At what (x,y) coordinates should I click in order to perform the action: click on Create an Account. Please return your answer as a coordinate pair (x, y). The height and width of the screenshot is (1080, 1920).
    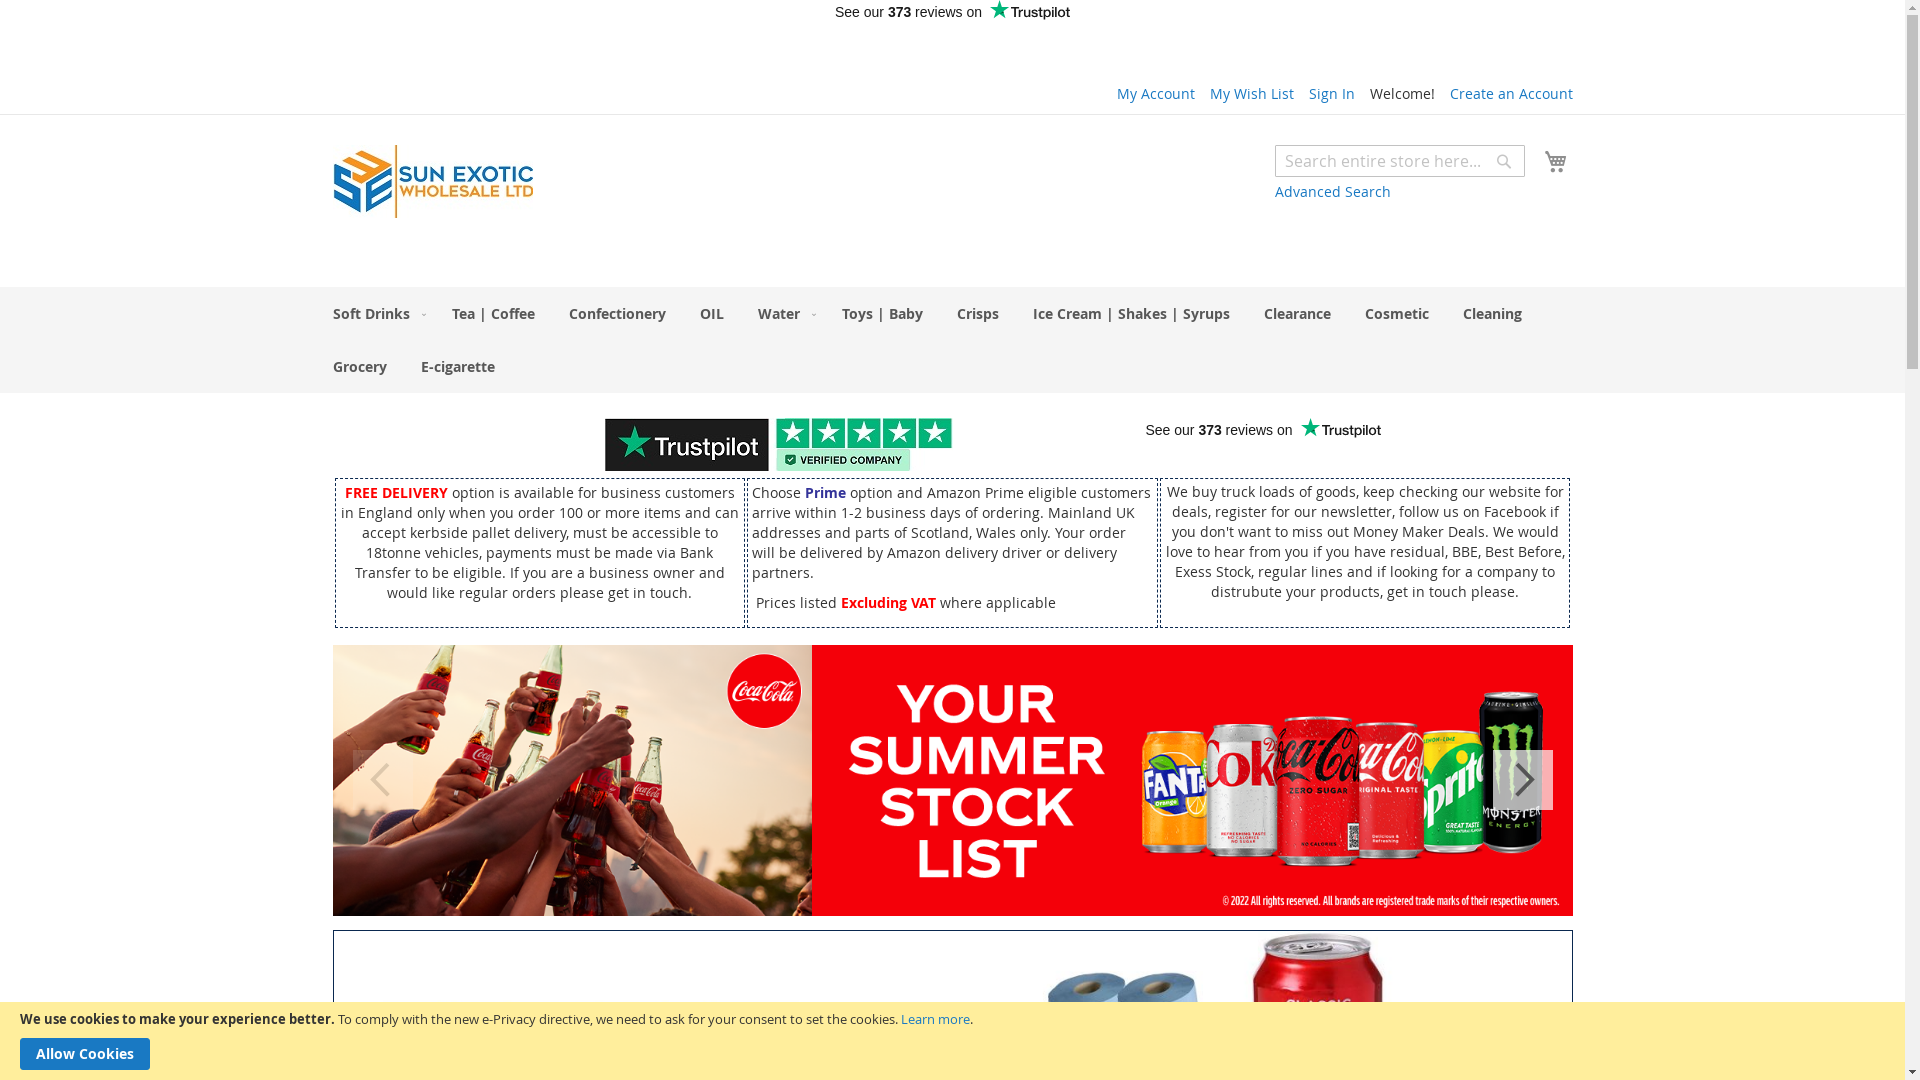
    Looking at the image, I should click on (1512, 94).